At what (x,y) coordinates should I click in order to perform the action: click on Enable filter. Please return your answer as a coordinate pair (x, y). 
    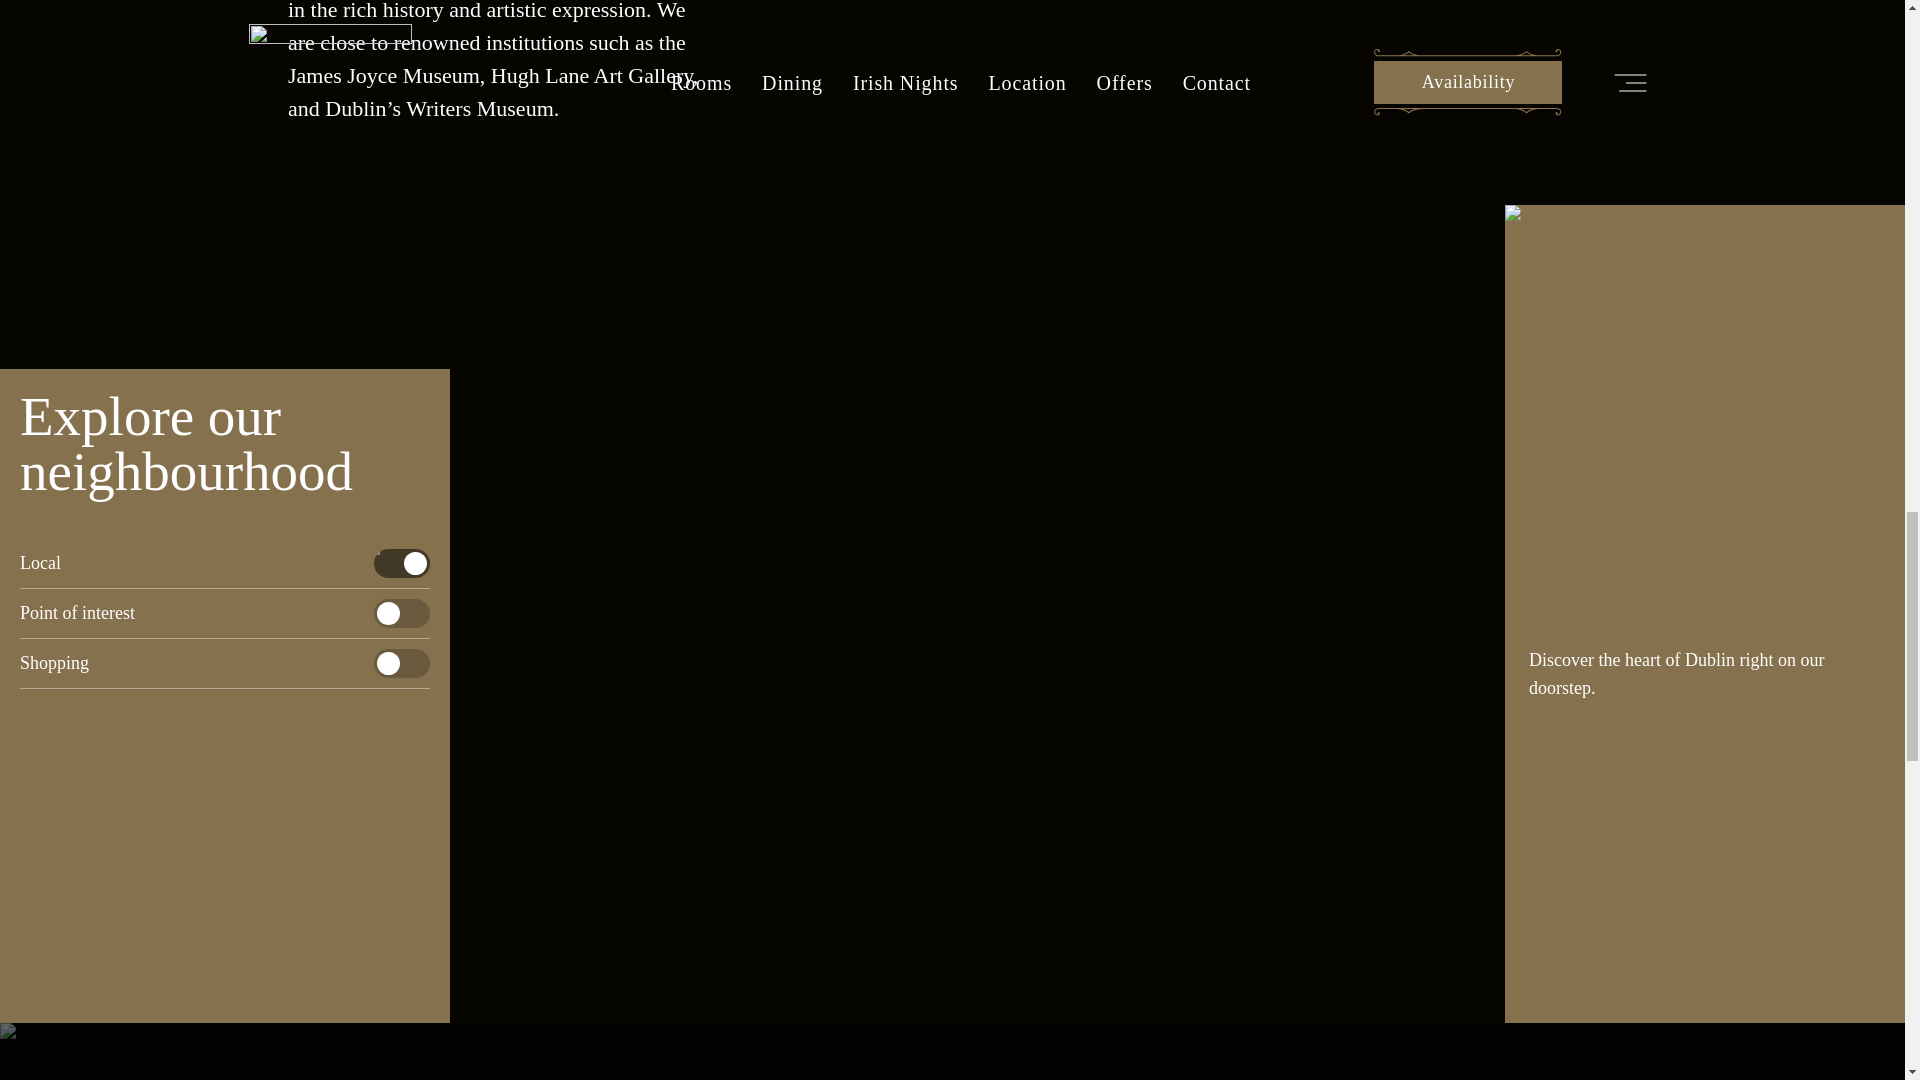
    Looking at the image, I should click on (402, 562).